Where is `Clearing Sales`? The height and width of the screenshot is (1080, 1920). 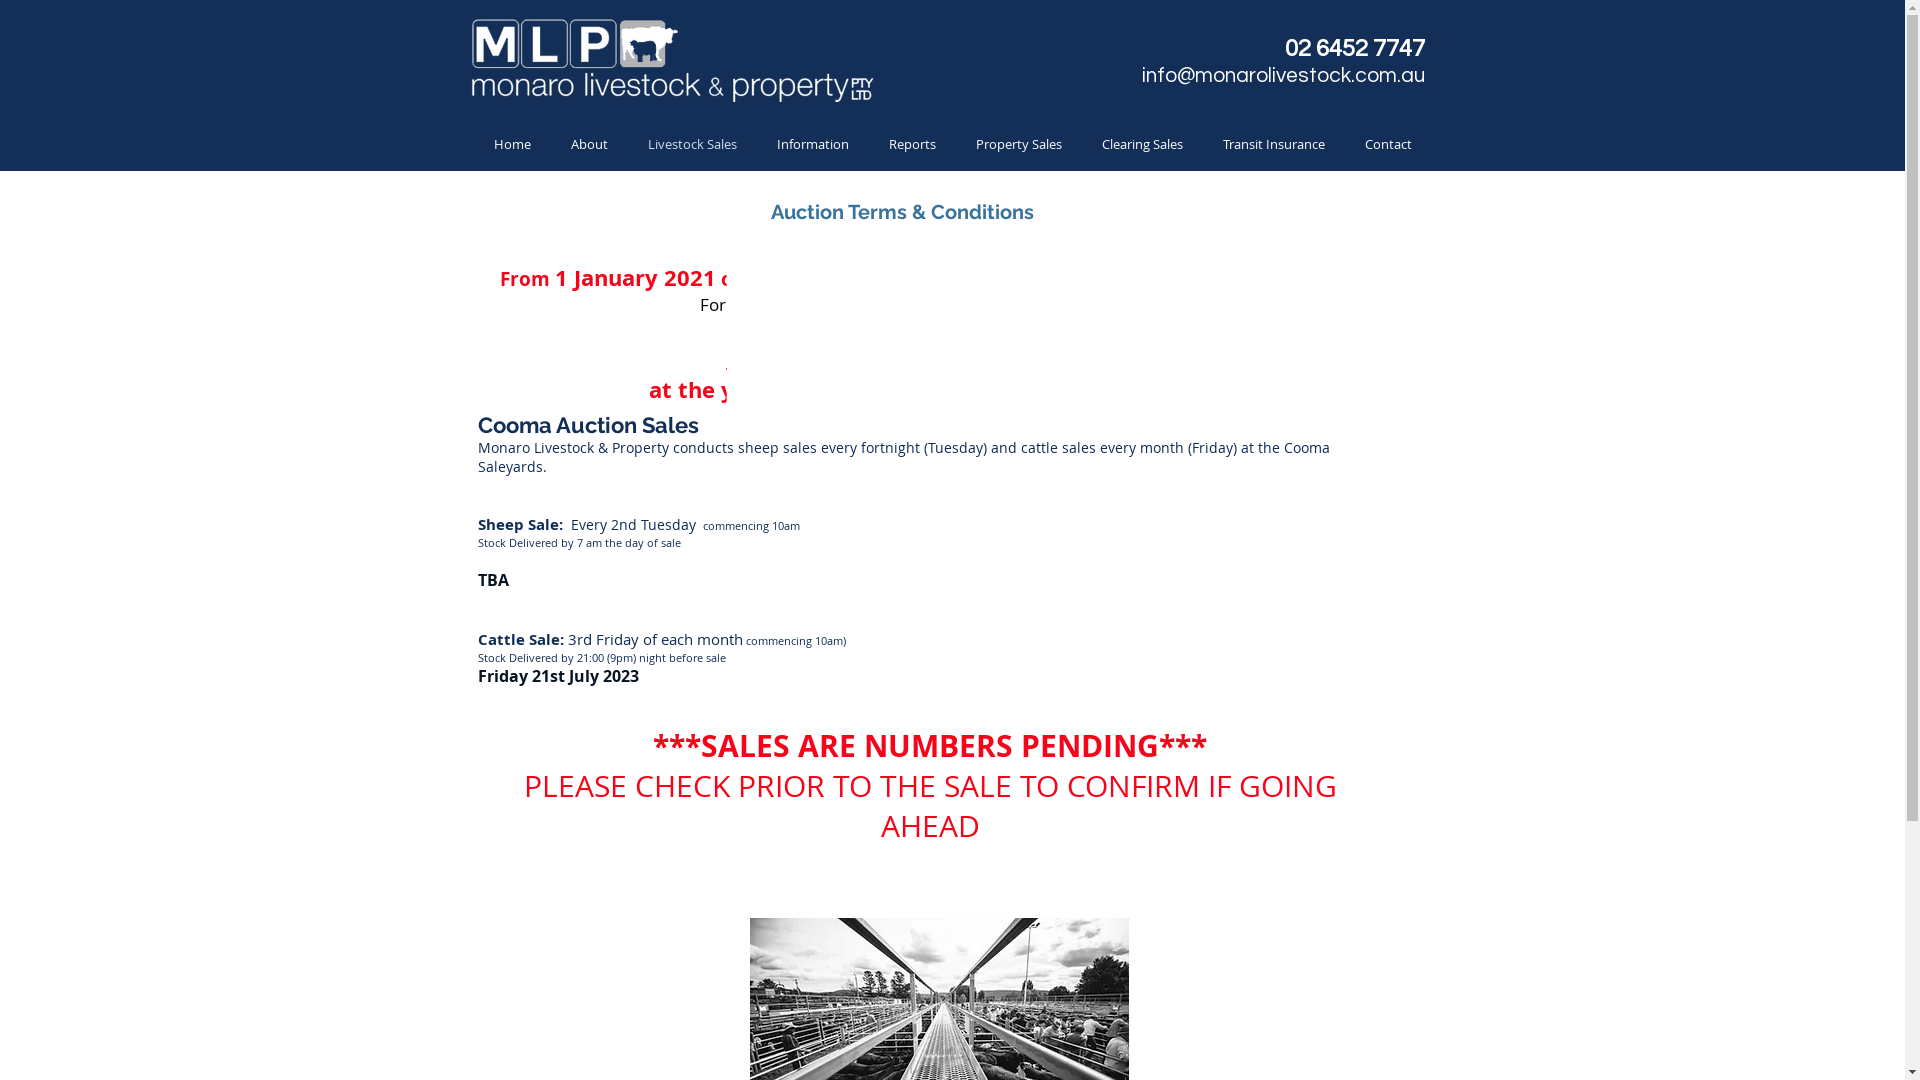 Clearing Sales is located at coordinates (1142, 144).